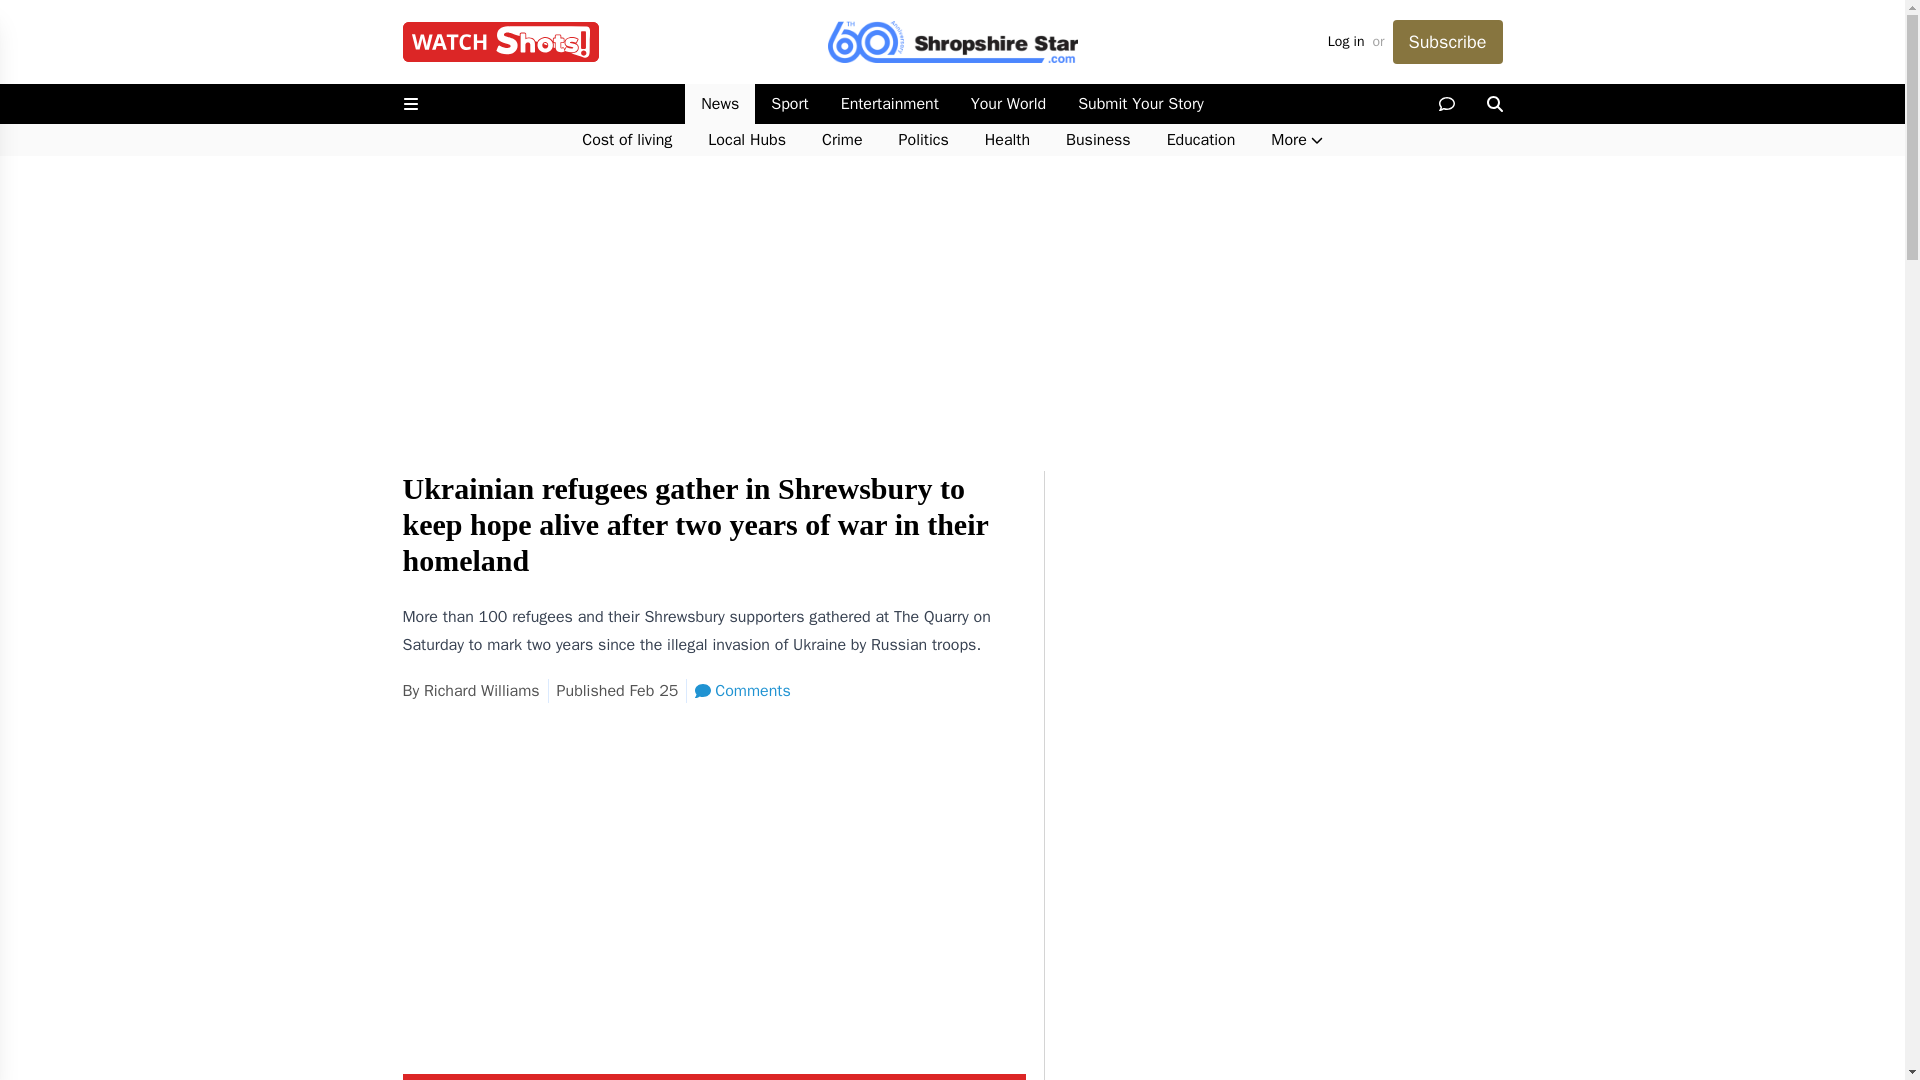 The height and width of the screenshot is (1080, 1920). What do you see at coordinates (720, 104) in the screenshot?
I see `News` at bounding box center [720, 104].